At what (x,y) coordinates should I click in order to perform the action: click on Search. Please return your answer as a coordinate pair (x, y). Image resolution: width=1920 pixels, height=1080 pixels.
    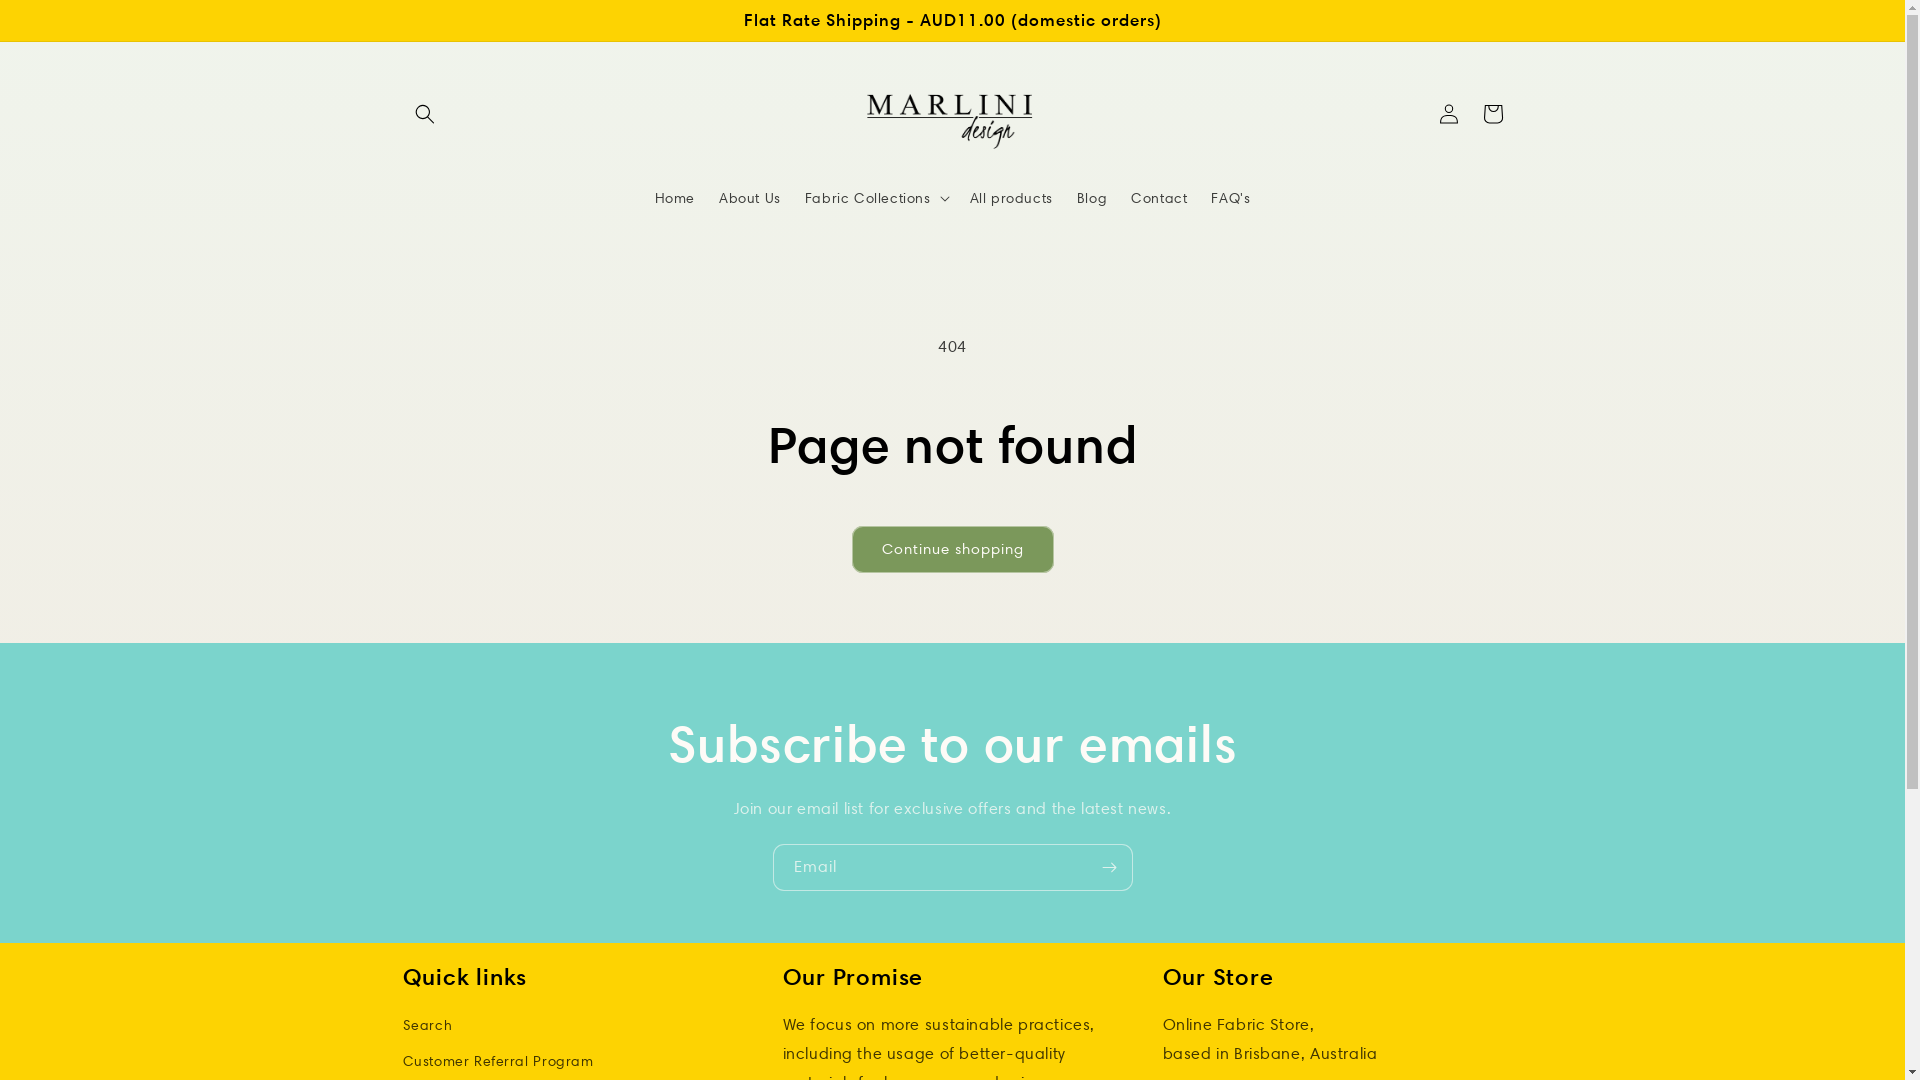
    Looking at the image, I should click on (427, 1028).